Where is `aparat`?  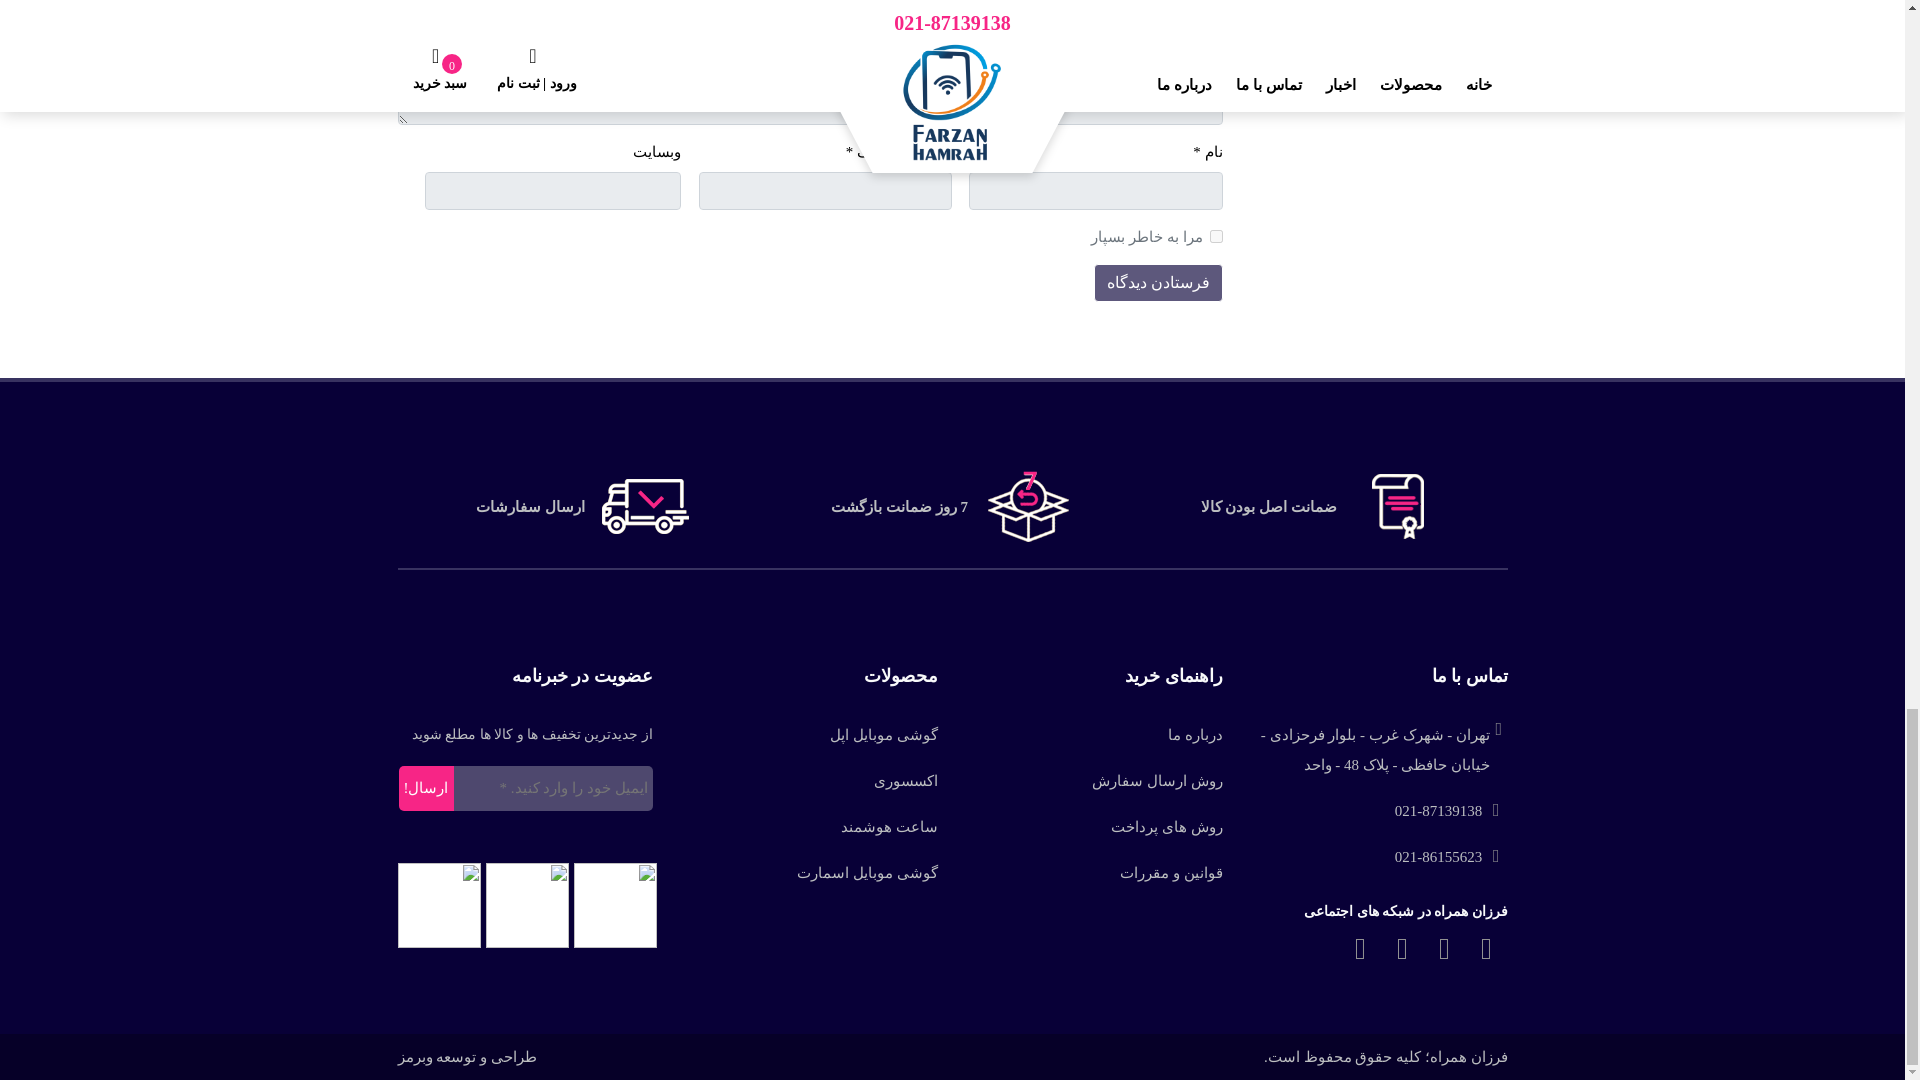
aparat is located at coordinates (1403, 948).